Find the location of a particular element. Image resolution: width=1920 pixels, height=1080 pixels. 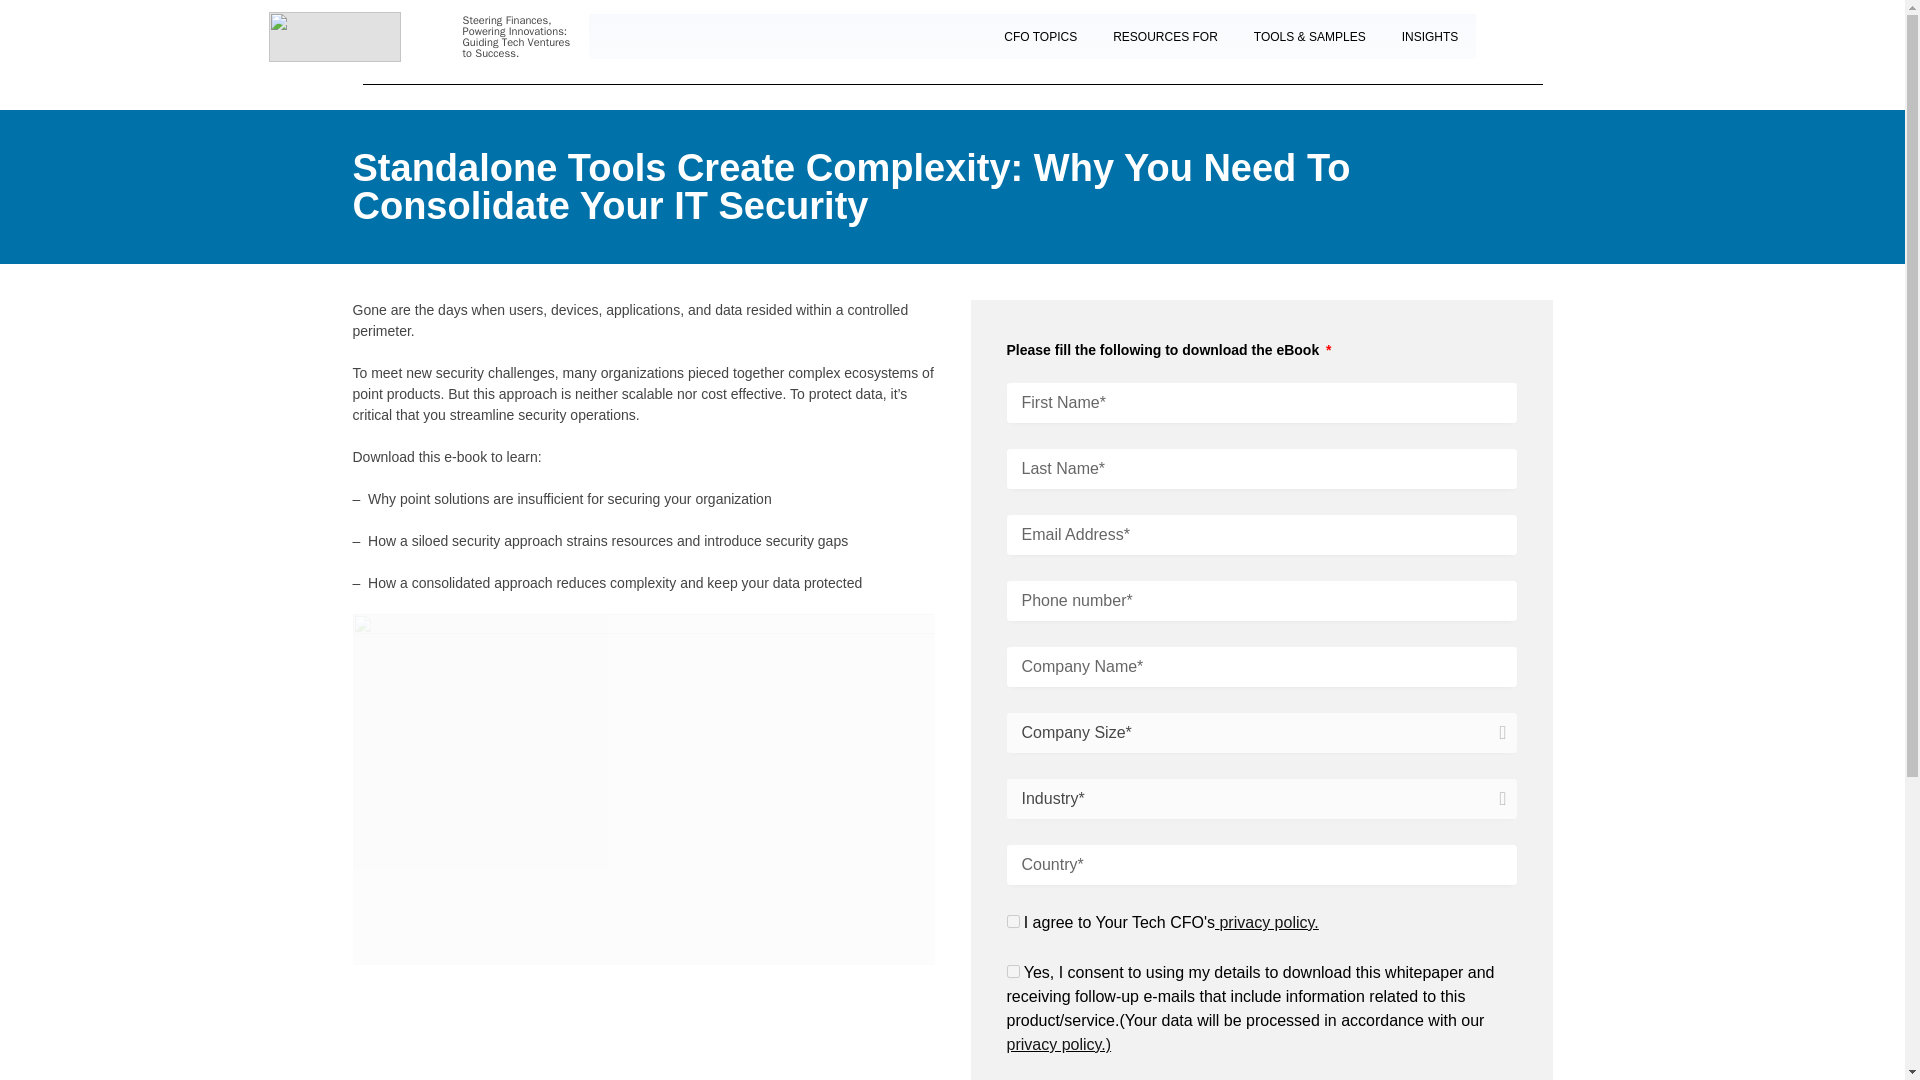

RESOURCES FOR is located at coordinates (1165, 35).